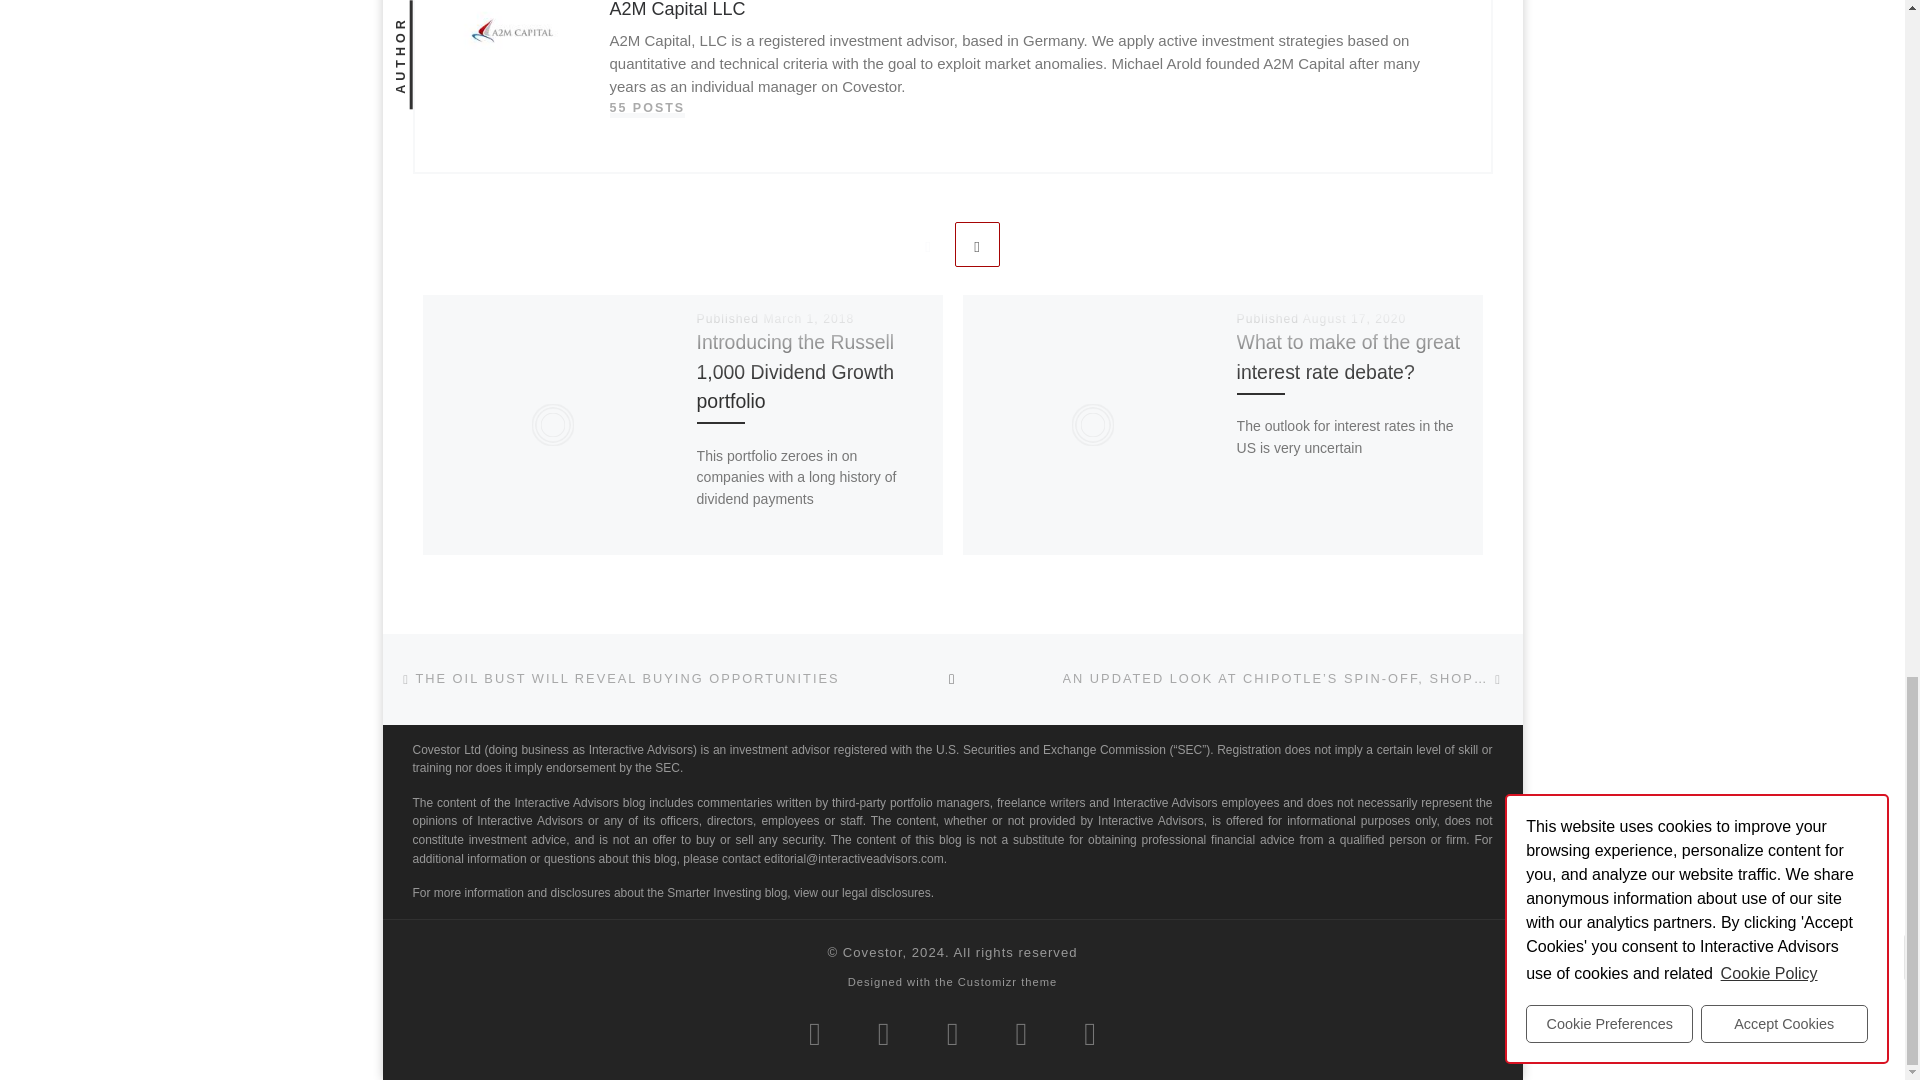 The image size is (1920, 1080). What do you see at coordinates (872, 952) in the screenshot?
I see `Smarter Investing` at bounding box center [872, 952].